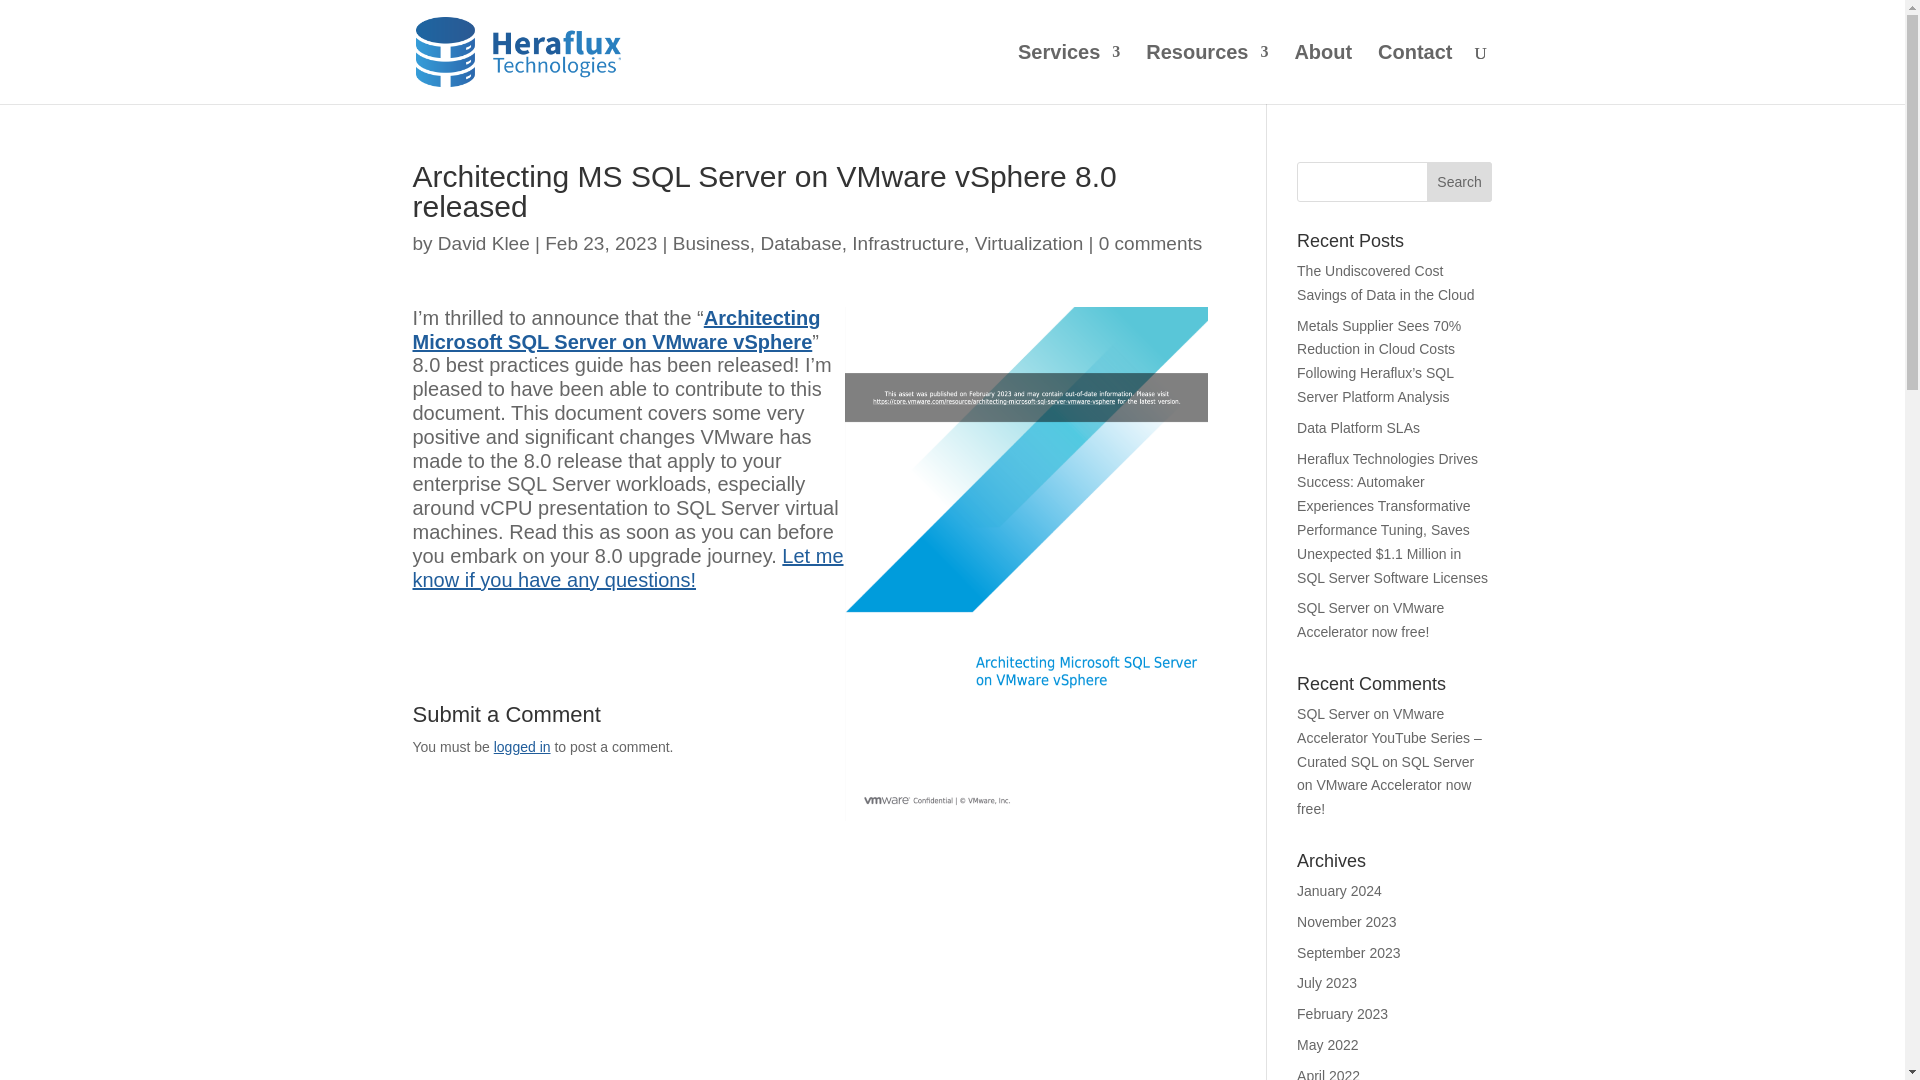 Image resolution: width=1920 pixels, height=1080 pixels. Describe the element at coordinates (1028, 243) in the screenshot. I see `Virtualization` at that location.